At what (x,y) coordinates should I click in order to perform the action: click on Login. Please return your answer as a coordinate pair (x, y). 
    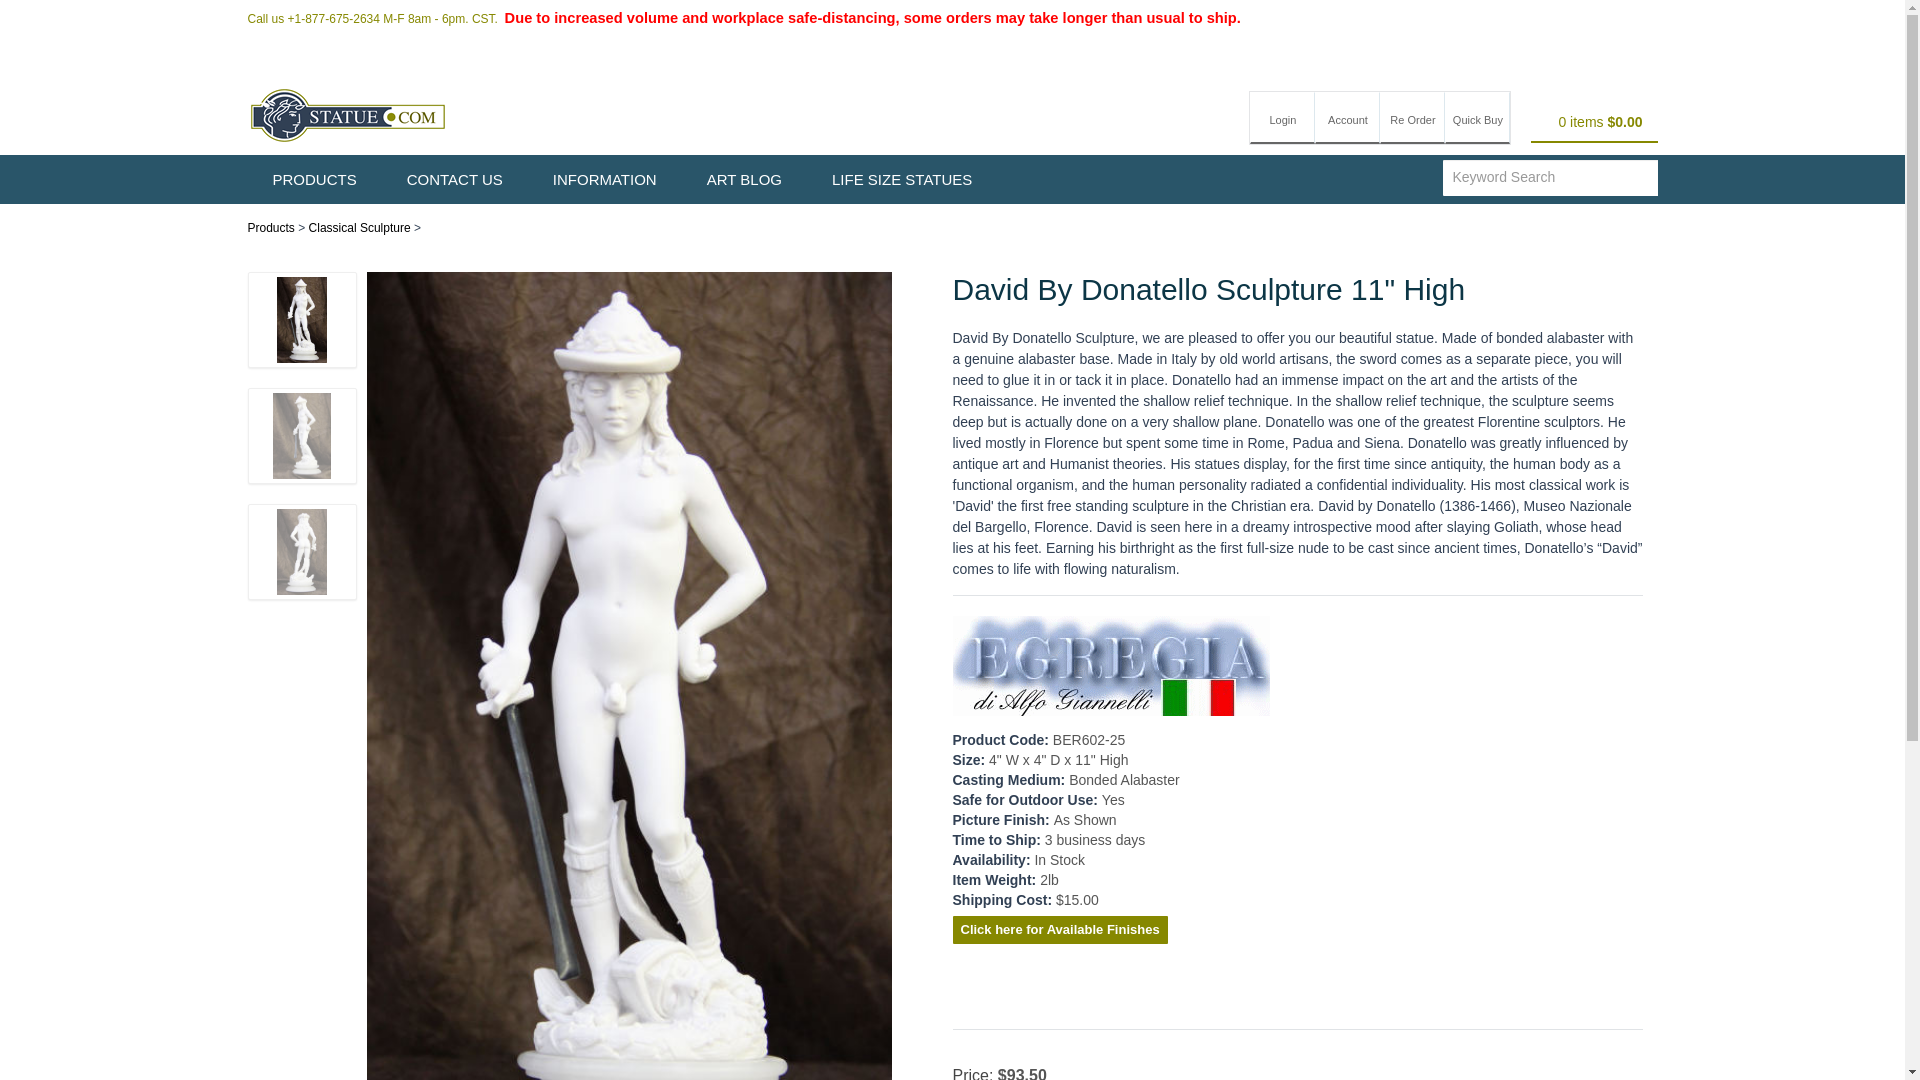
    Looking at the image, I should click on (1282, 117).